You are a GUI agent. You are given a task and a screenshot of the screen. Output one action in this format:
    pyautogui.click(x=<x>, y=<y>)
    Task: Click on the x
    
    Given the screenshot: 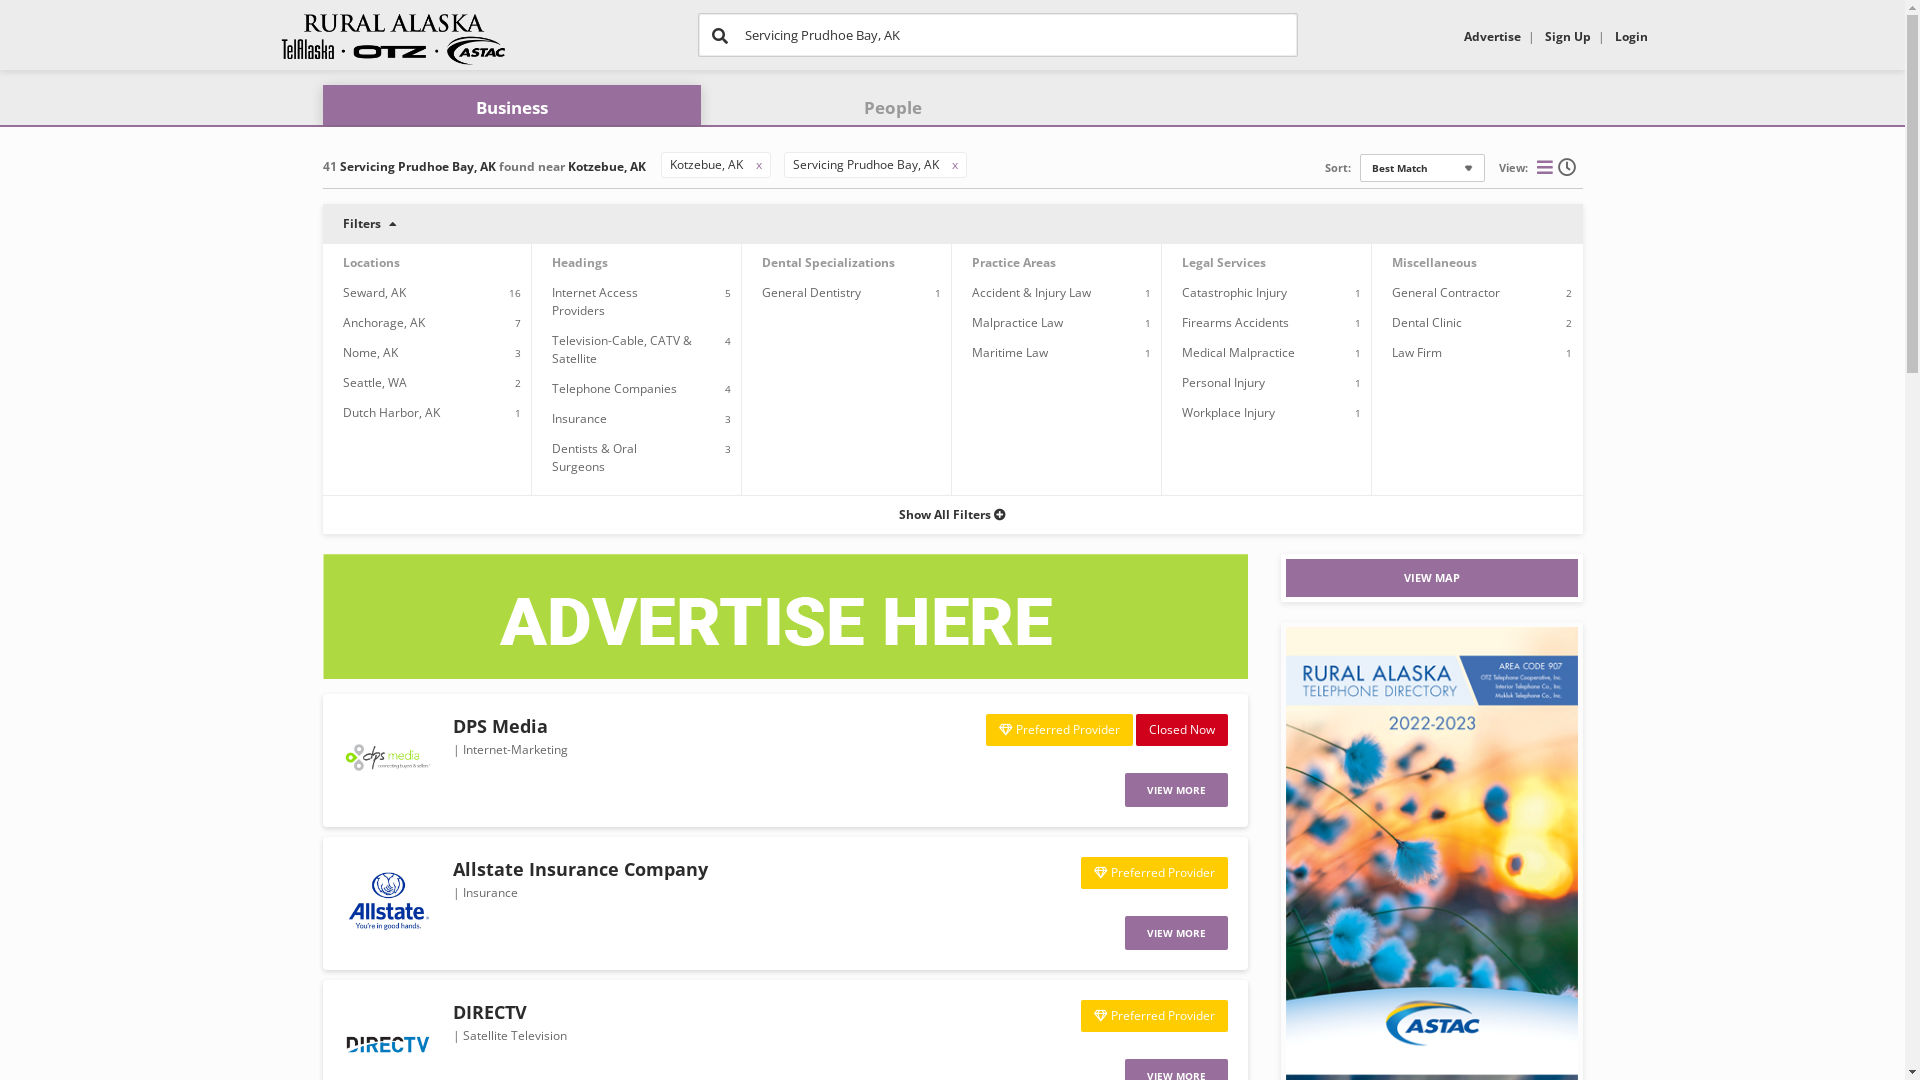 What is the action you would take?
    pyautogui.click(x=955, y=164)
    